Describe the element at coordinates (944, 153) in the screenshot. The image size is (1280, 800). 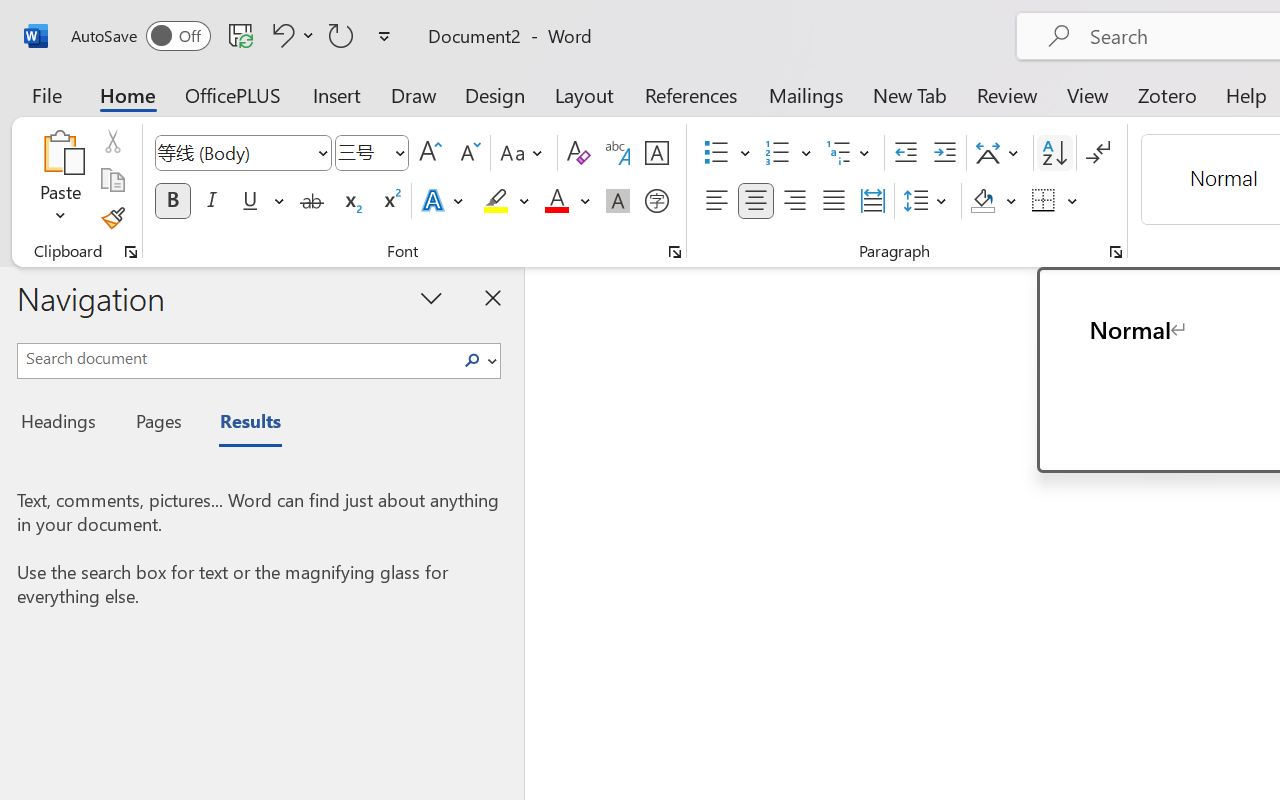
I see `Increase Indent` at that location.